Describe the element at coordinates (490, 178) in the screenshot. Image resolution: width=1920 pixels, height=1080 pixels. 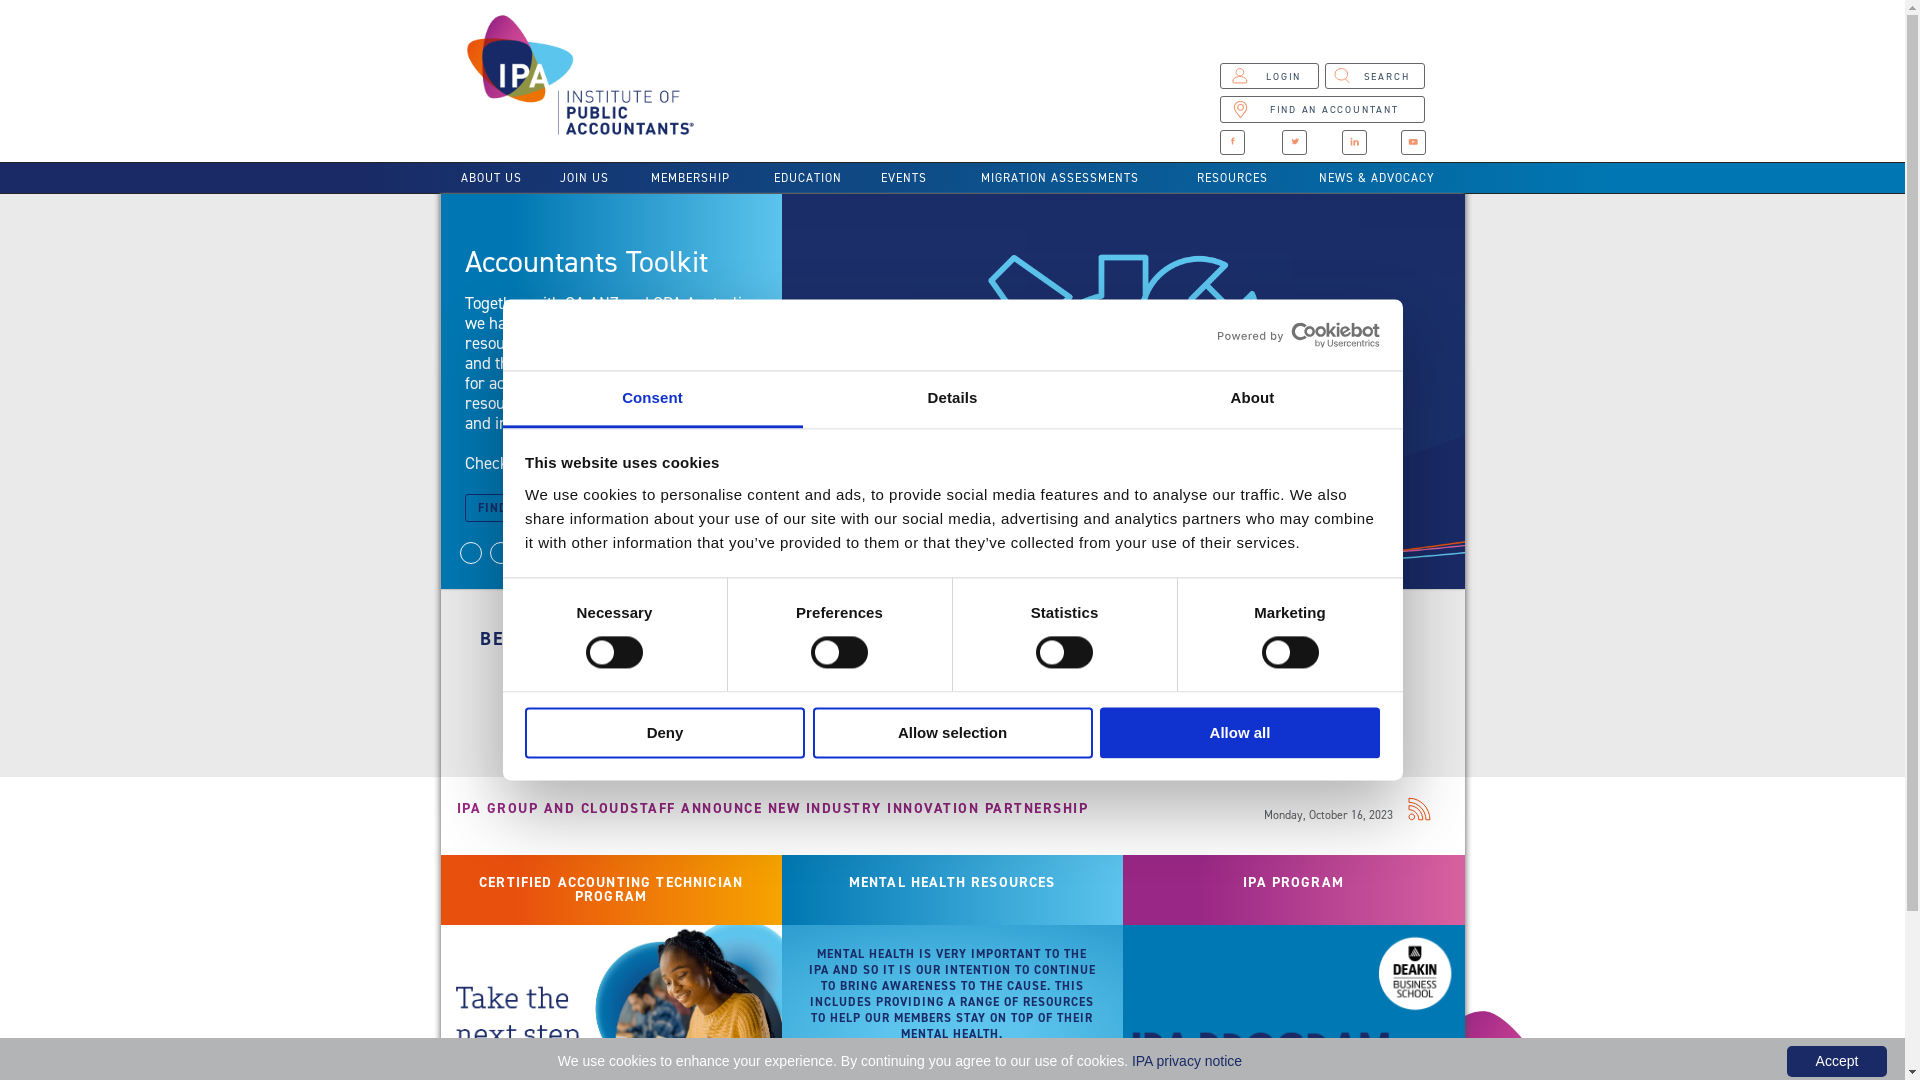
I see `ABOUT US` at that location.